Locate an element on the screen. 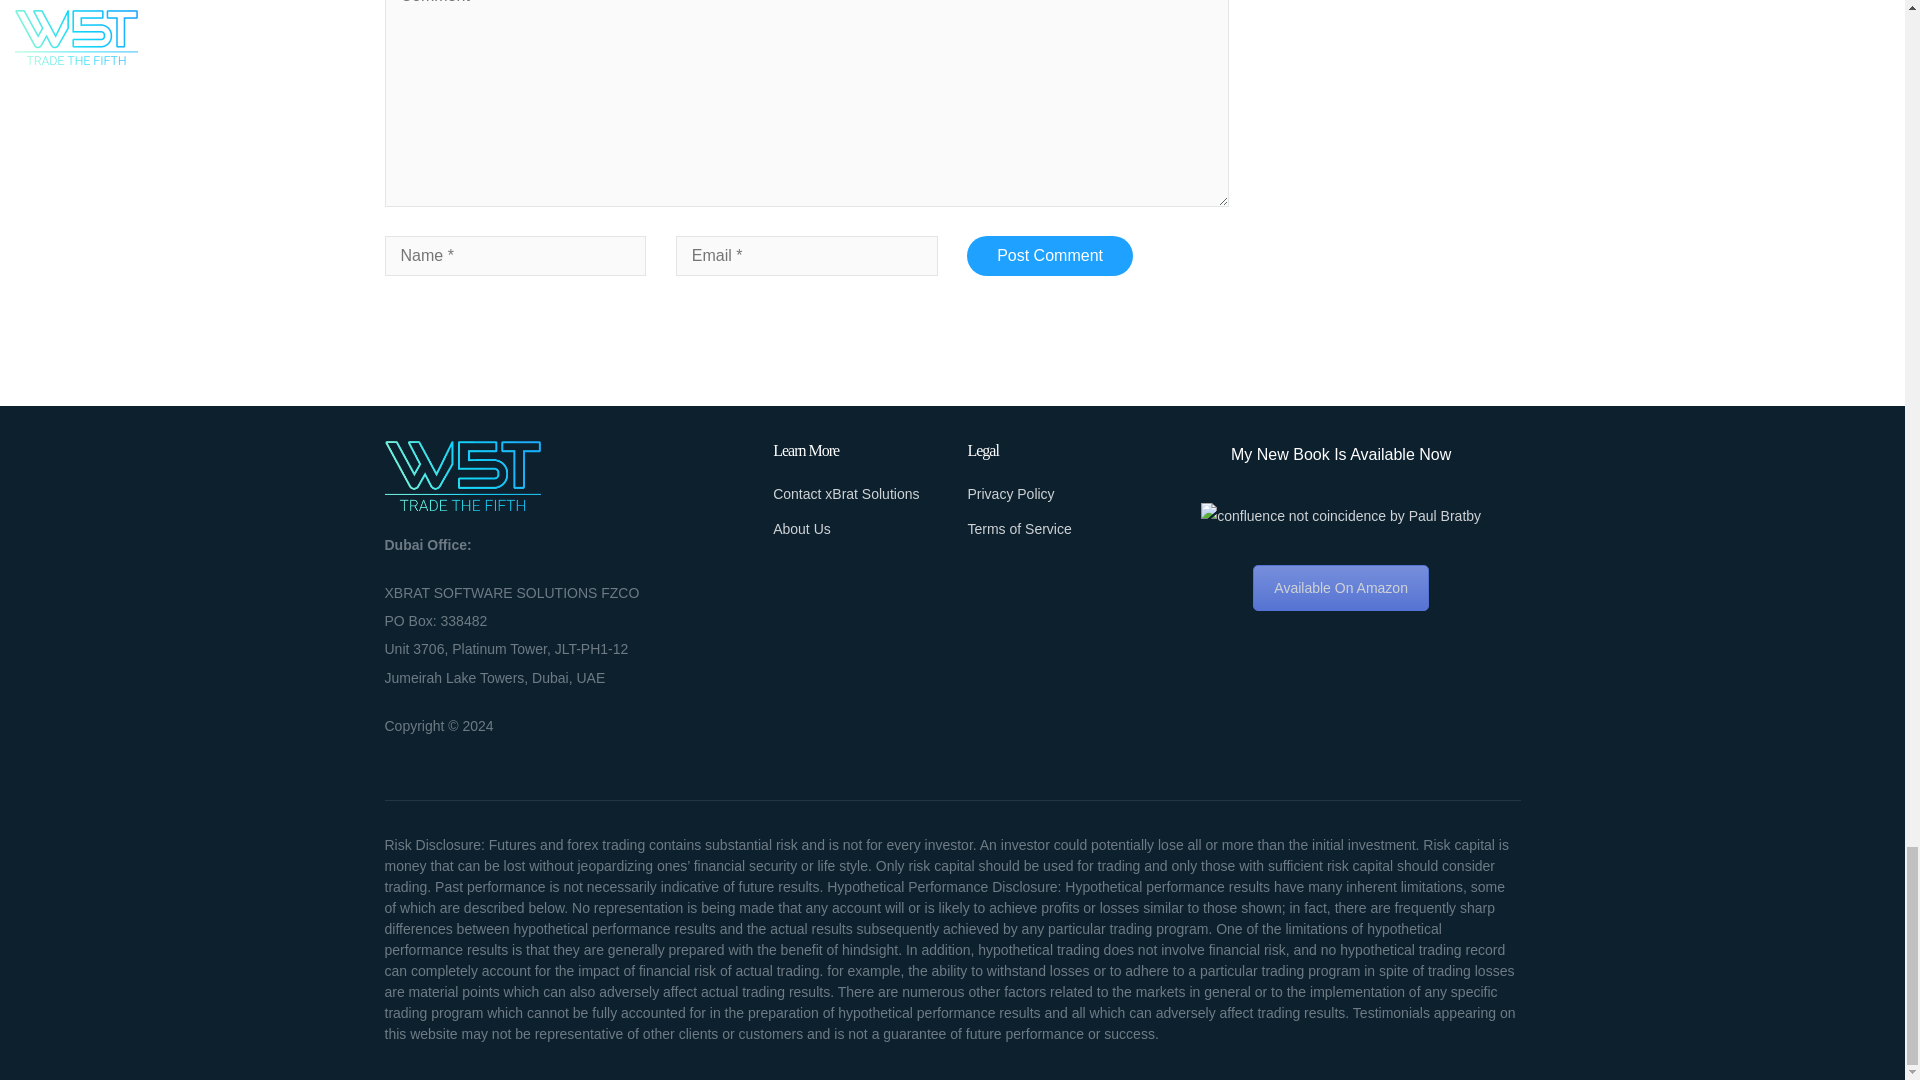 The width and height of the screenshot is (1920, 1080). Post Comment is located at coordinates (1050, 256).